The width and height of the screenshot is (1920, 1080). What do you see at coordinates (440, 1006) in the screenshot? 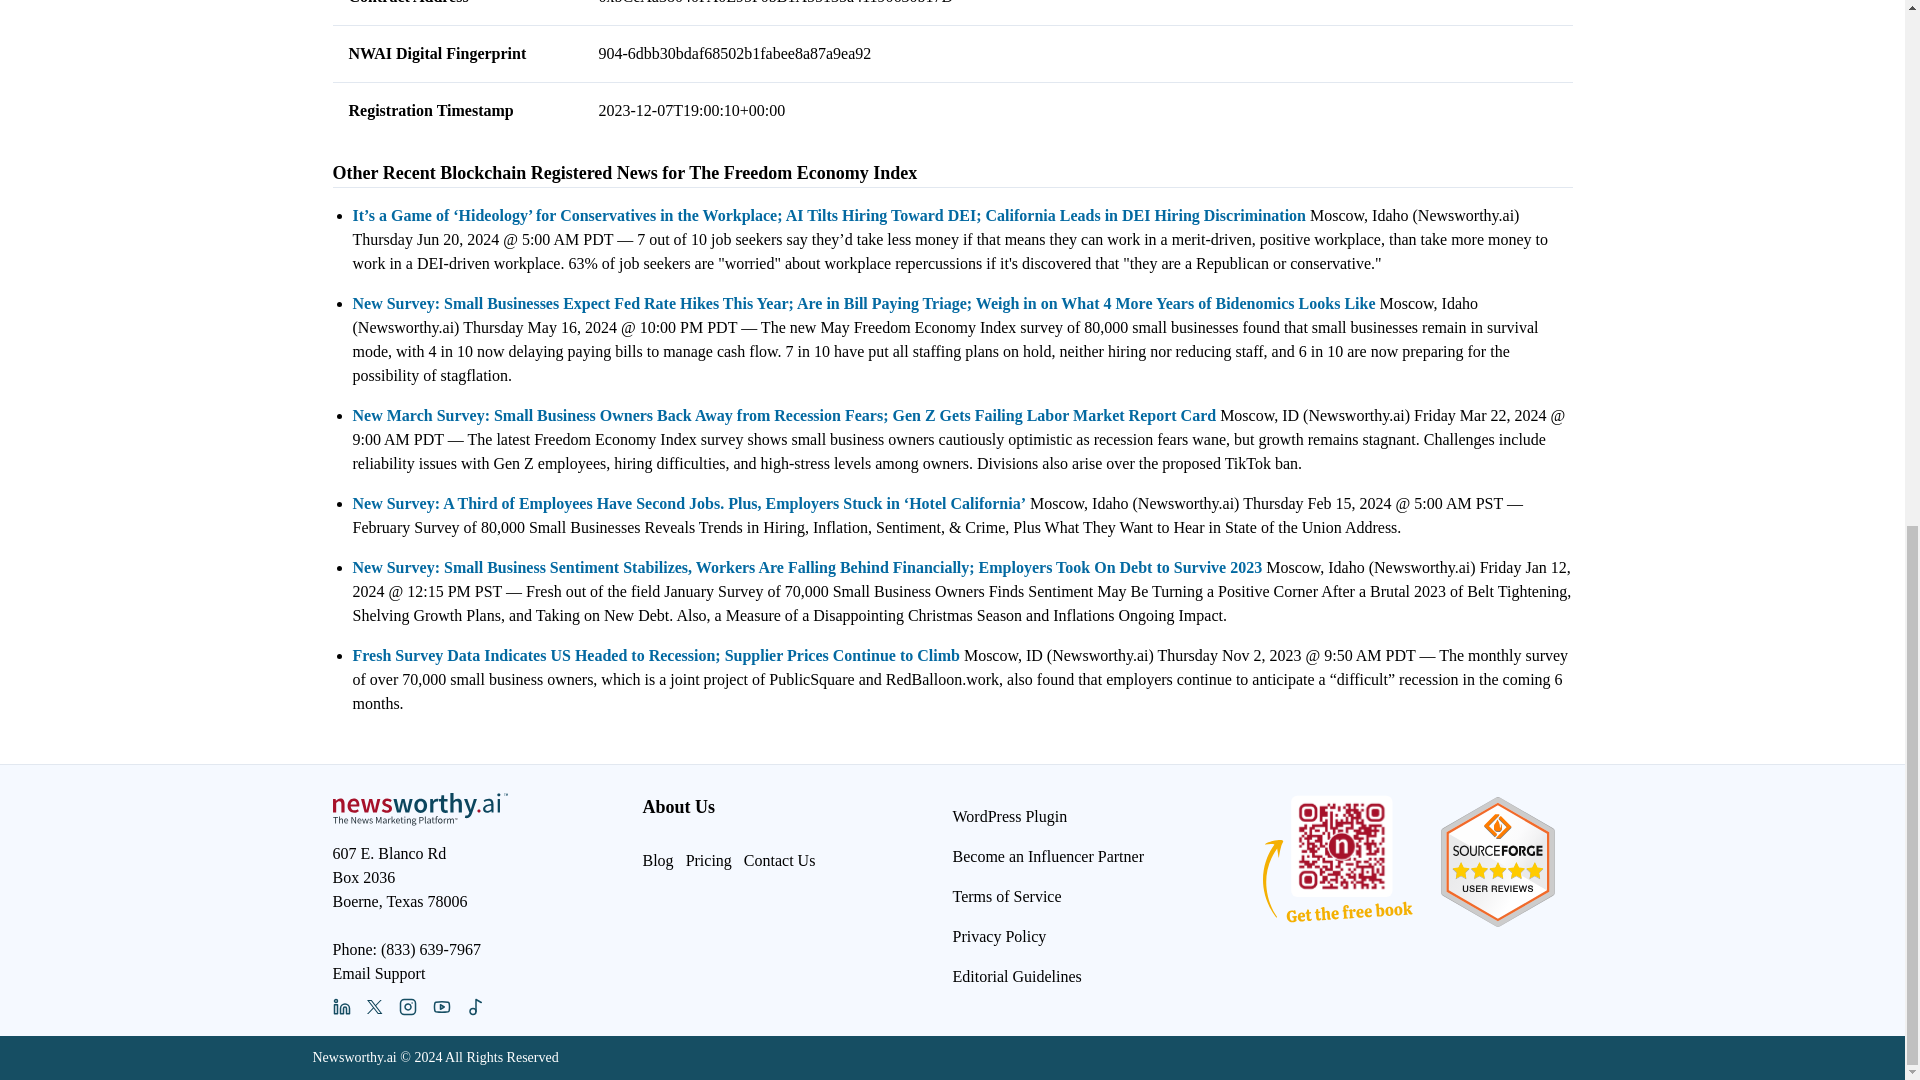
I see `Newsworthy on Youtube` at bounding box center [440, 1006].